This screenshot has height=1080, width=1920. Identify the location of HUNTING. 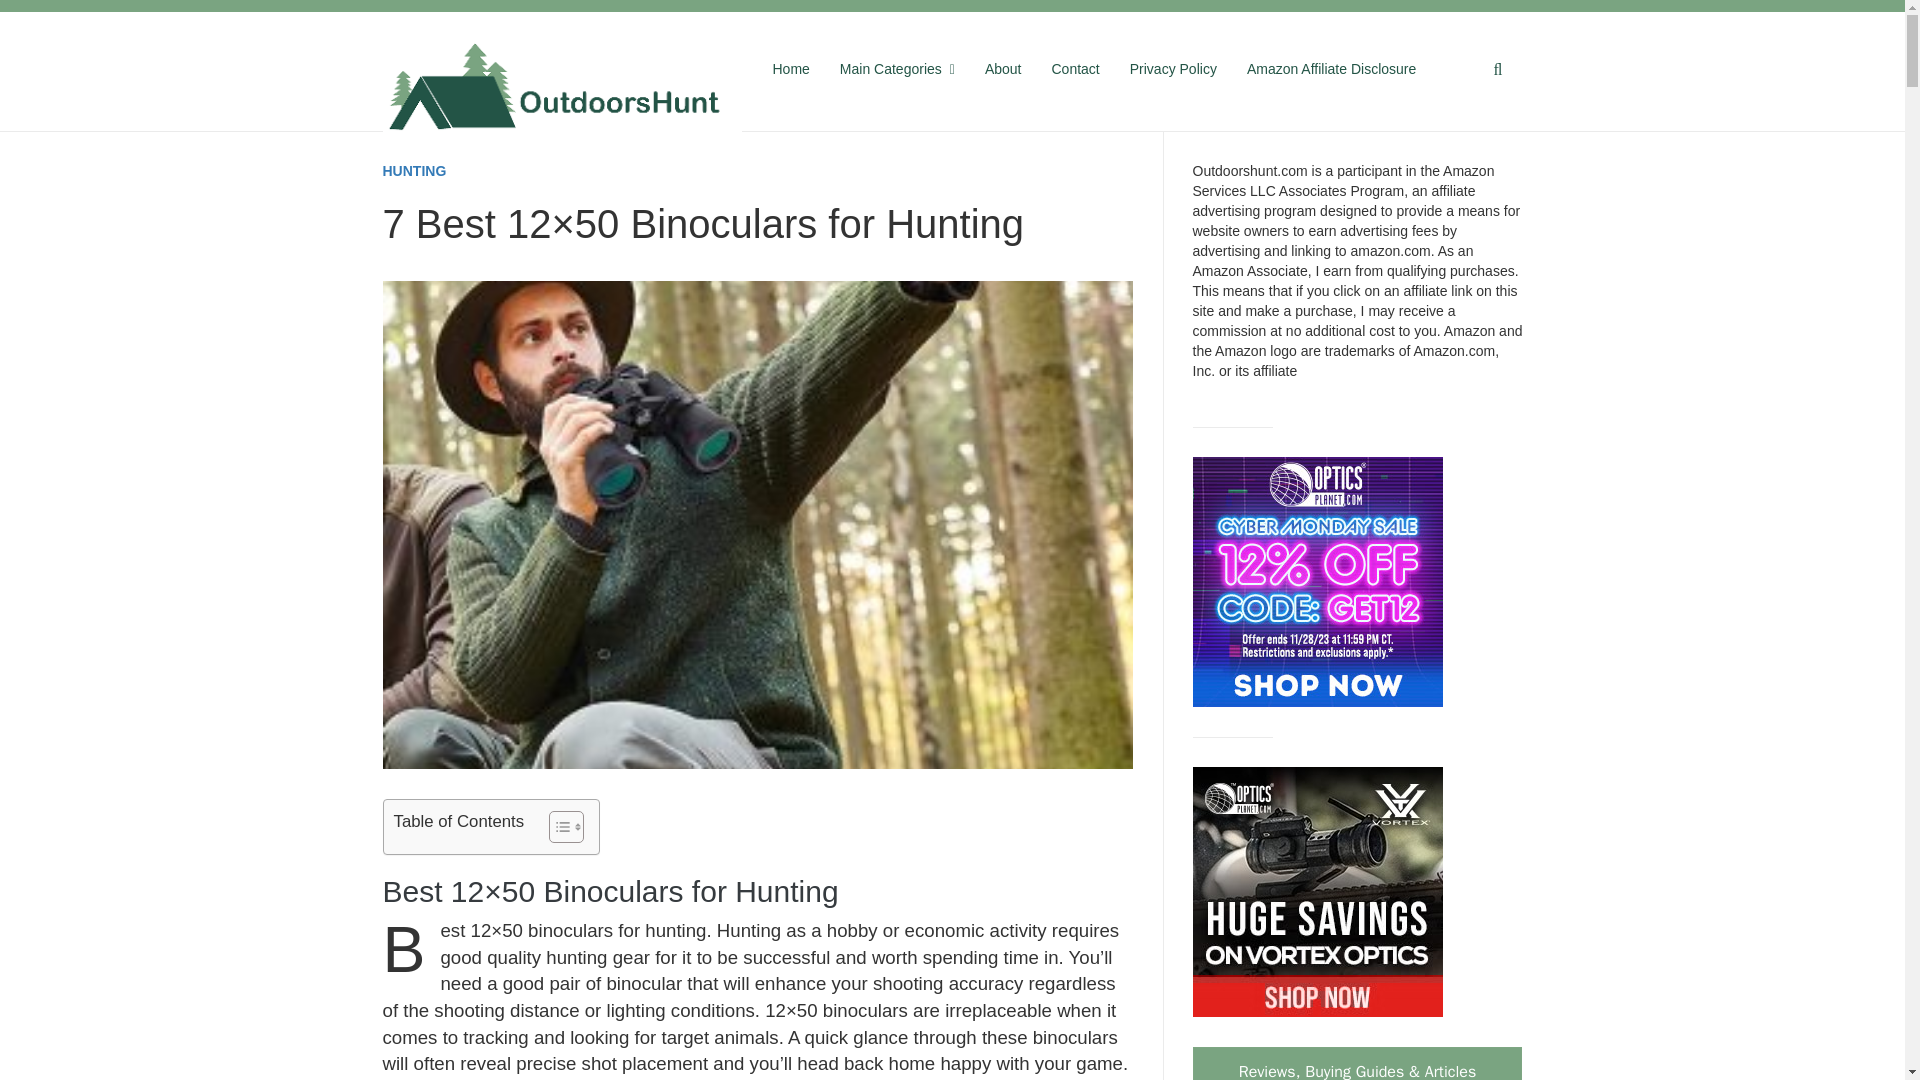
(414, 171).